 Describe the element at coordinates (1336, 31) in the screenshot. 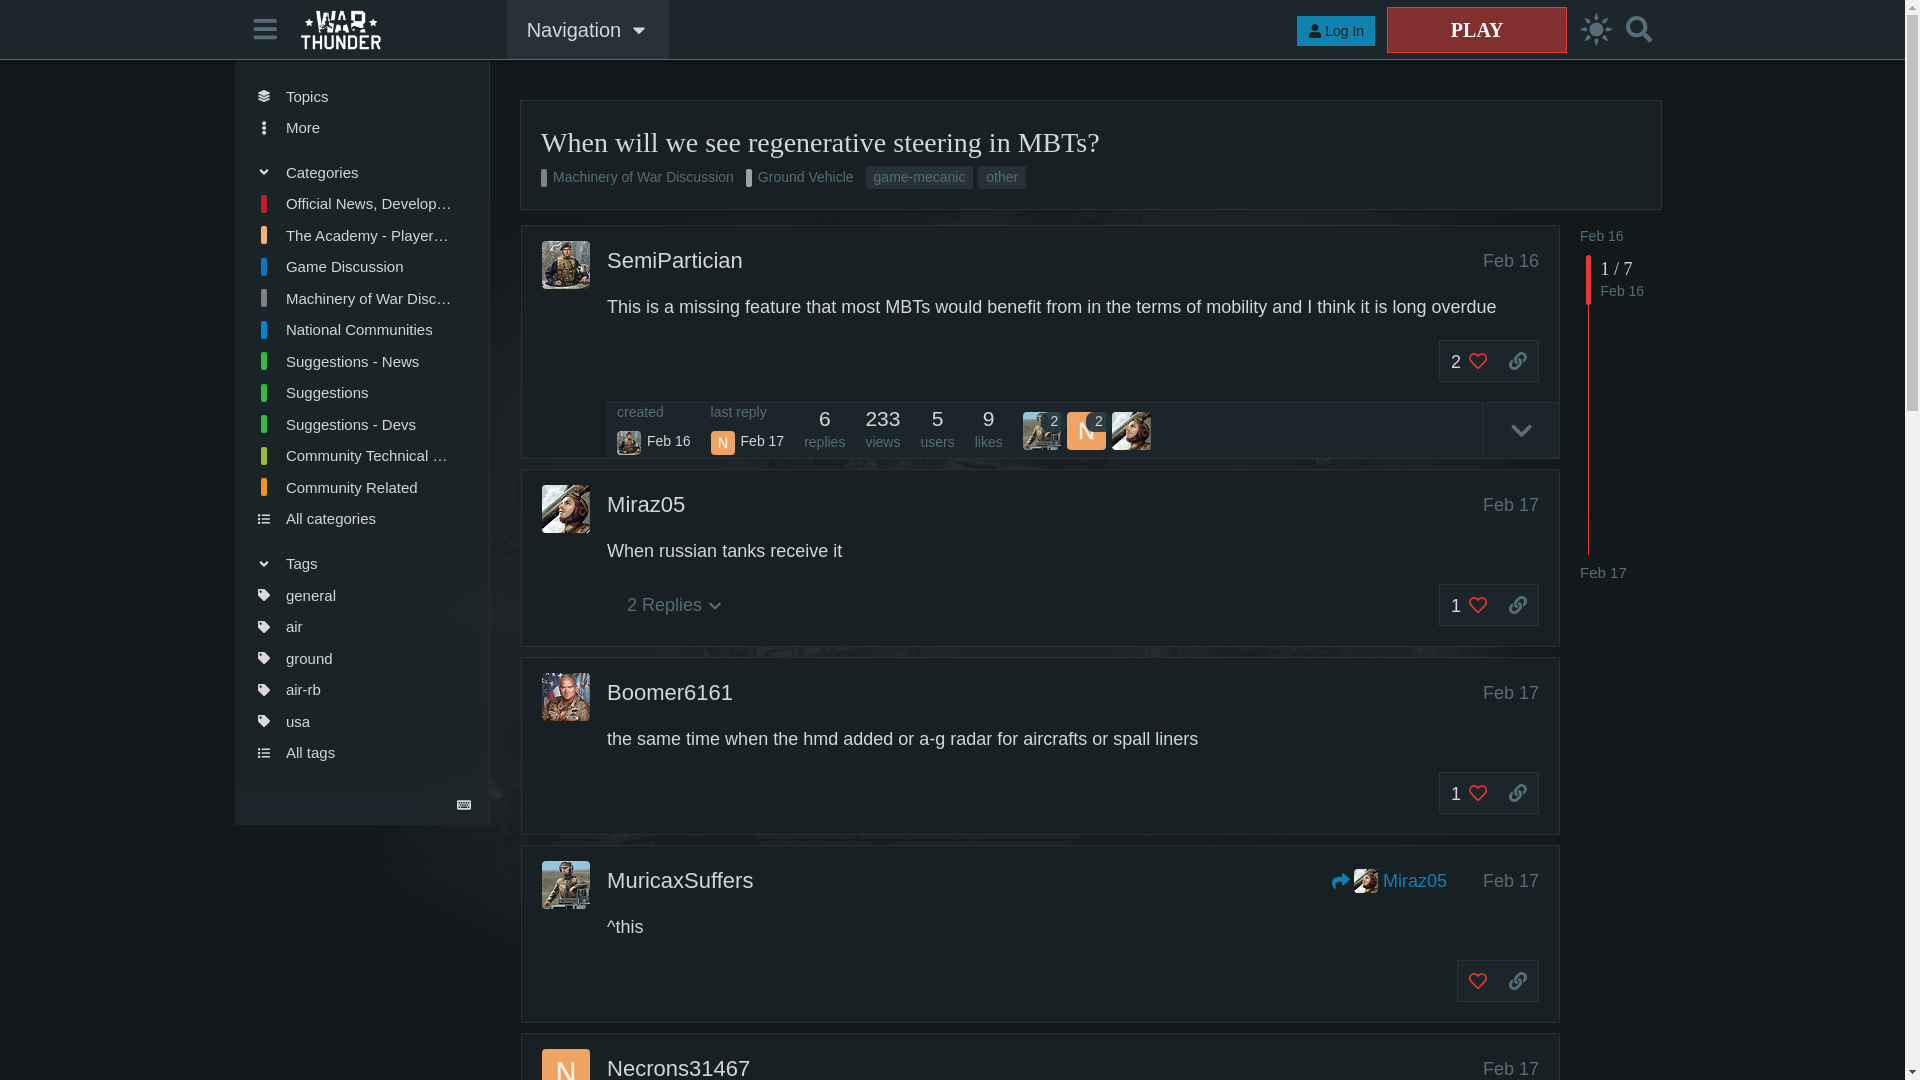

I see `Log In` at that location.